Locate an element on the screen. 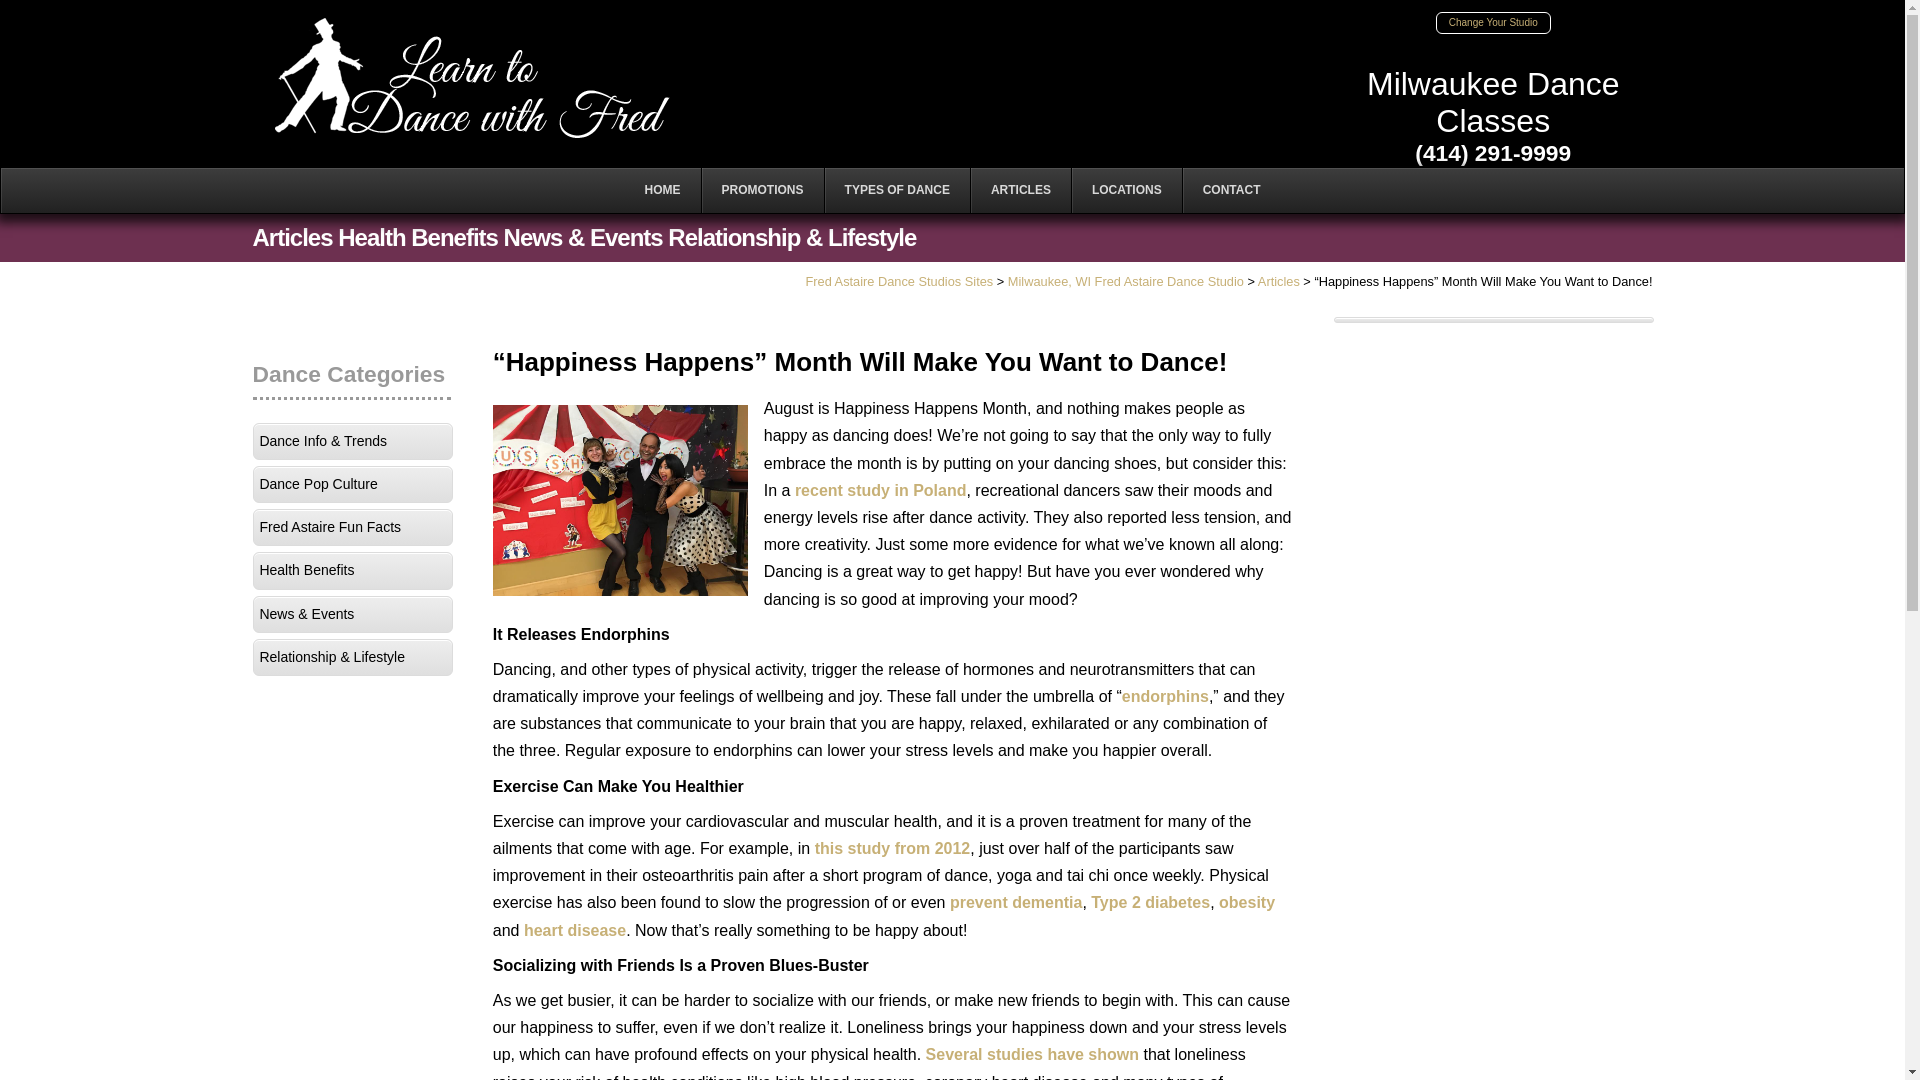 The image size is (1920, 1080). Health Benefits is located at coordinates (351, 570).